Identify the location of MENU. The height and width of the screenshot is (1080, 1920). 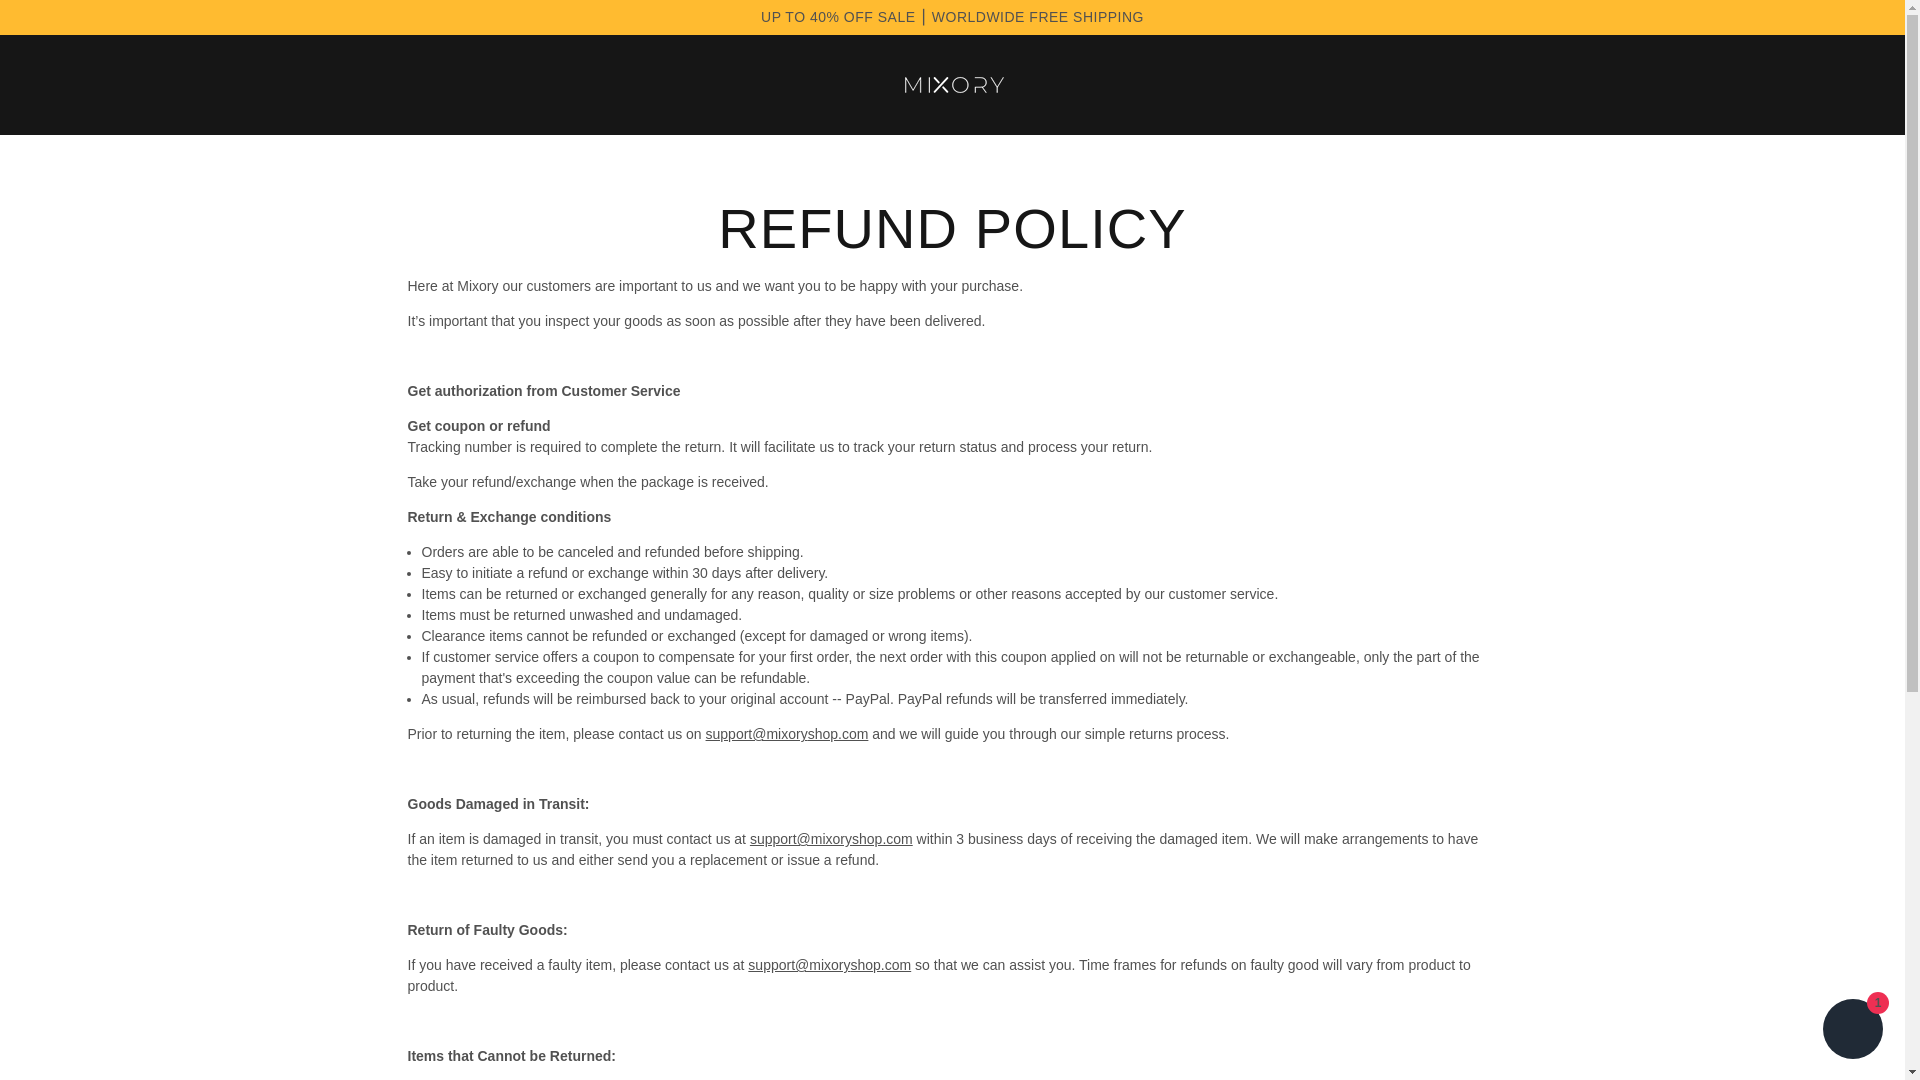
(37, 83).